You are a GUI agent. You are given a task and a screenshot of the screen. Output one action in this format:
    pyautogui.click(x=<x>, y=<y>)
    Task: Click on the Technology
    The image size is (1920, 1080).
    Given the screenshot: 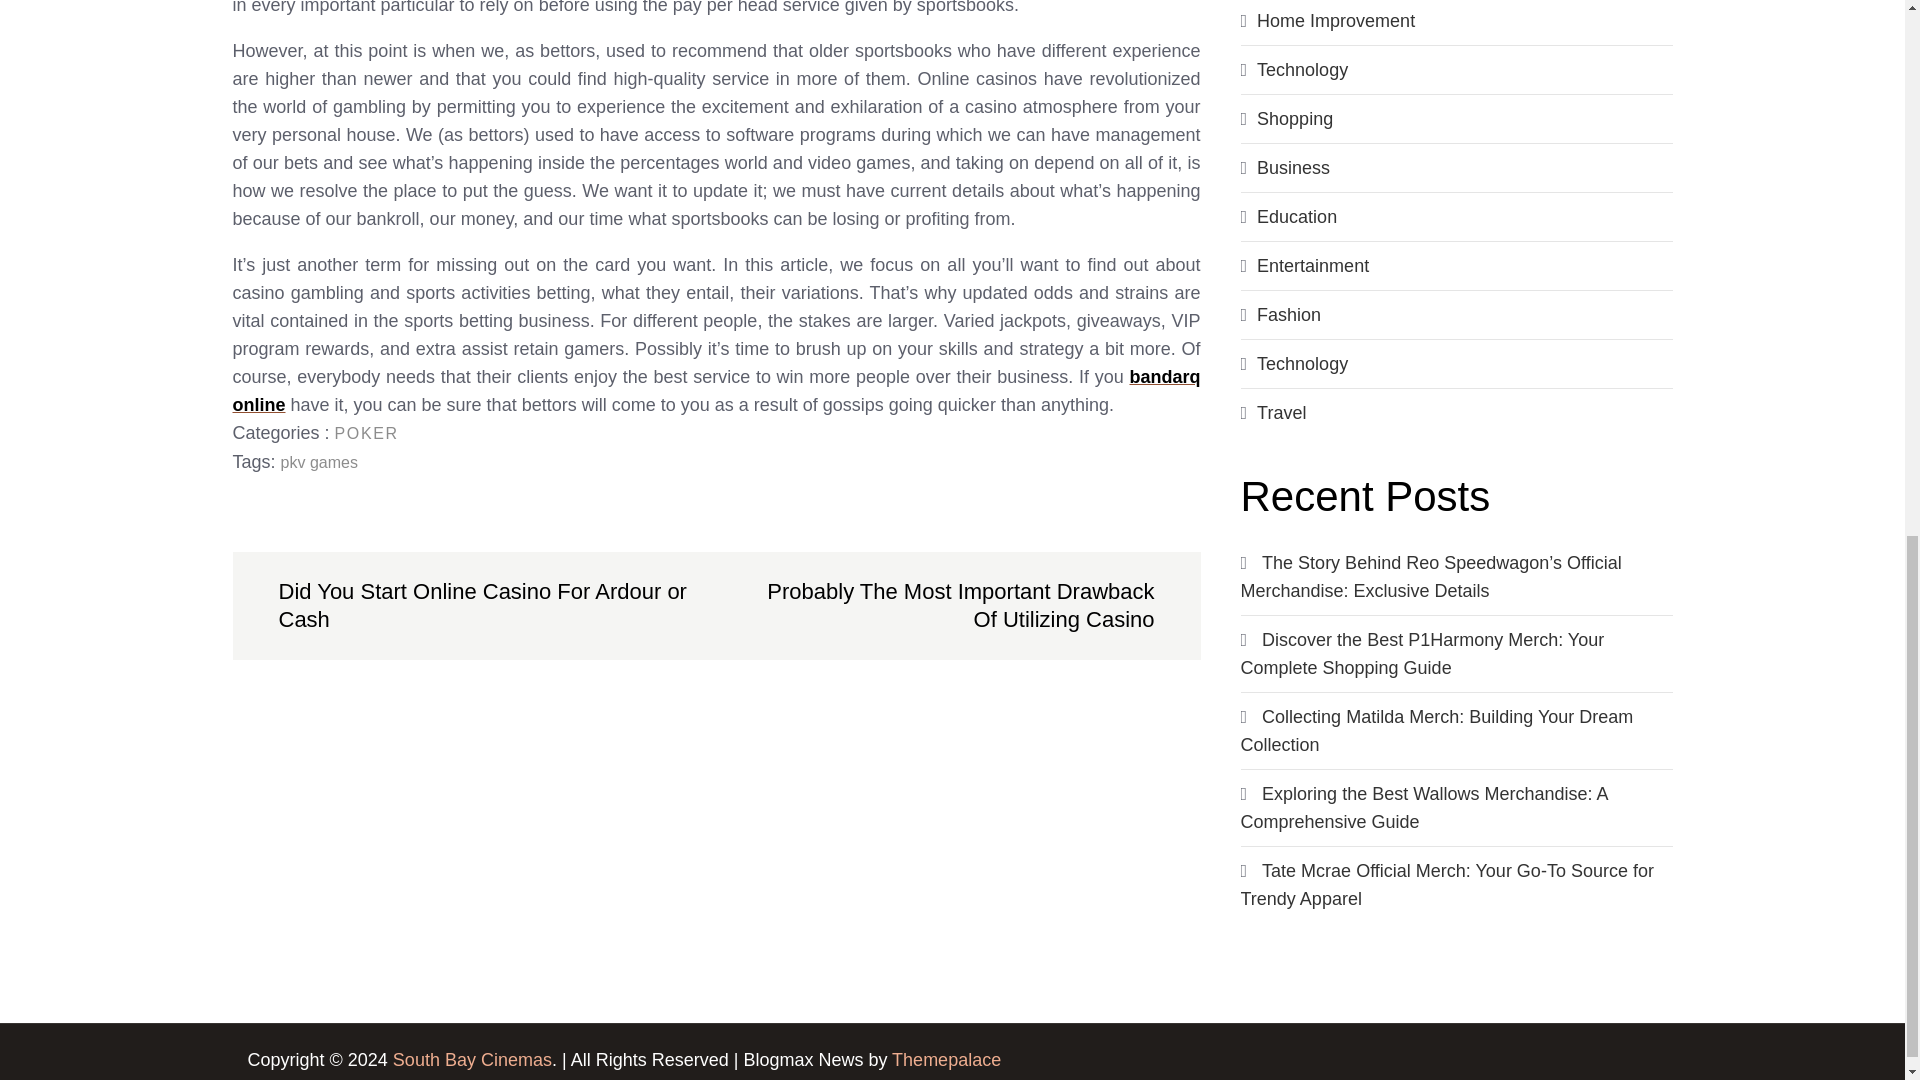 What is the action you would take?
    pyautogui.click(x=1302, y=70)
    